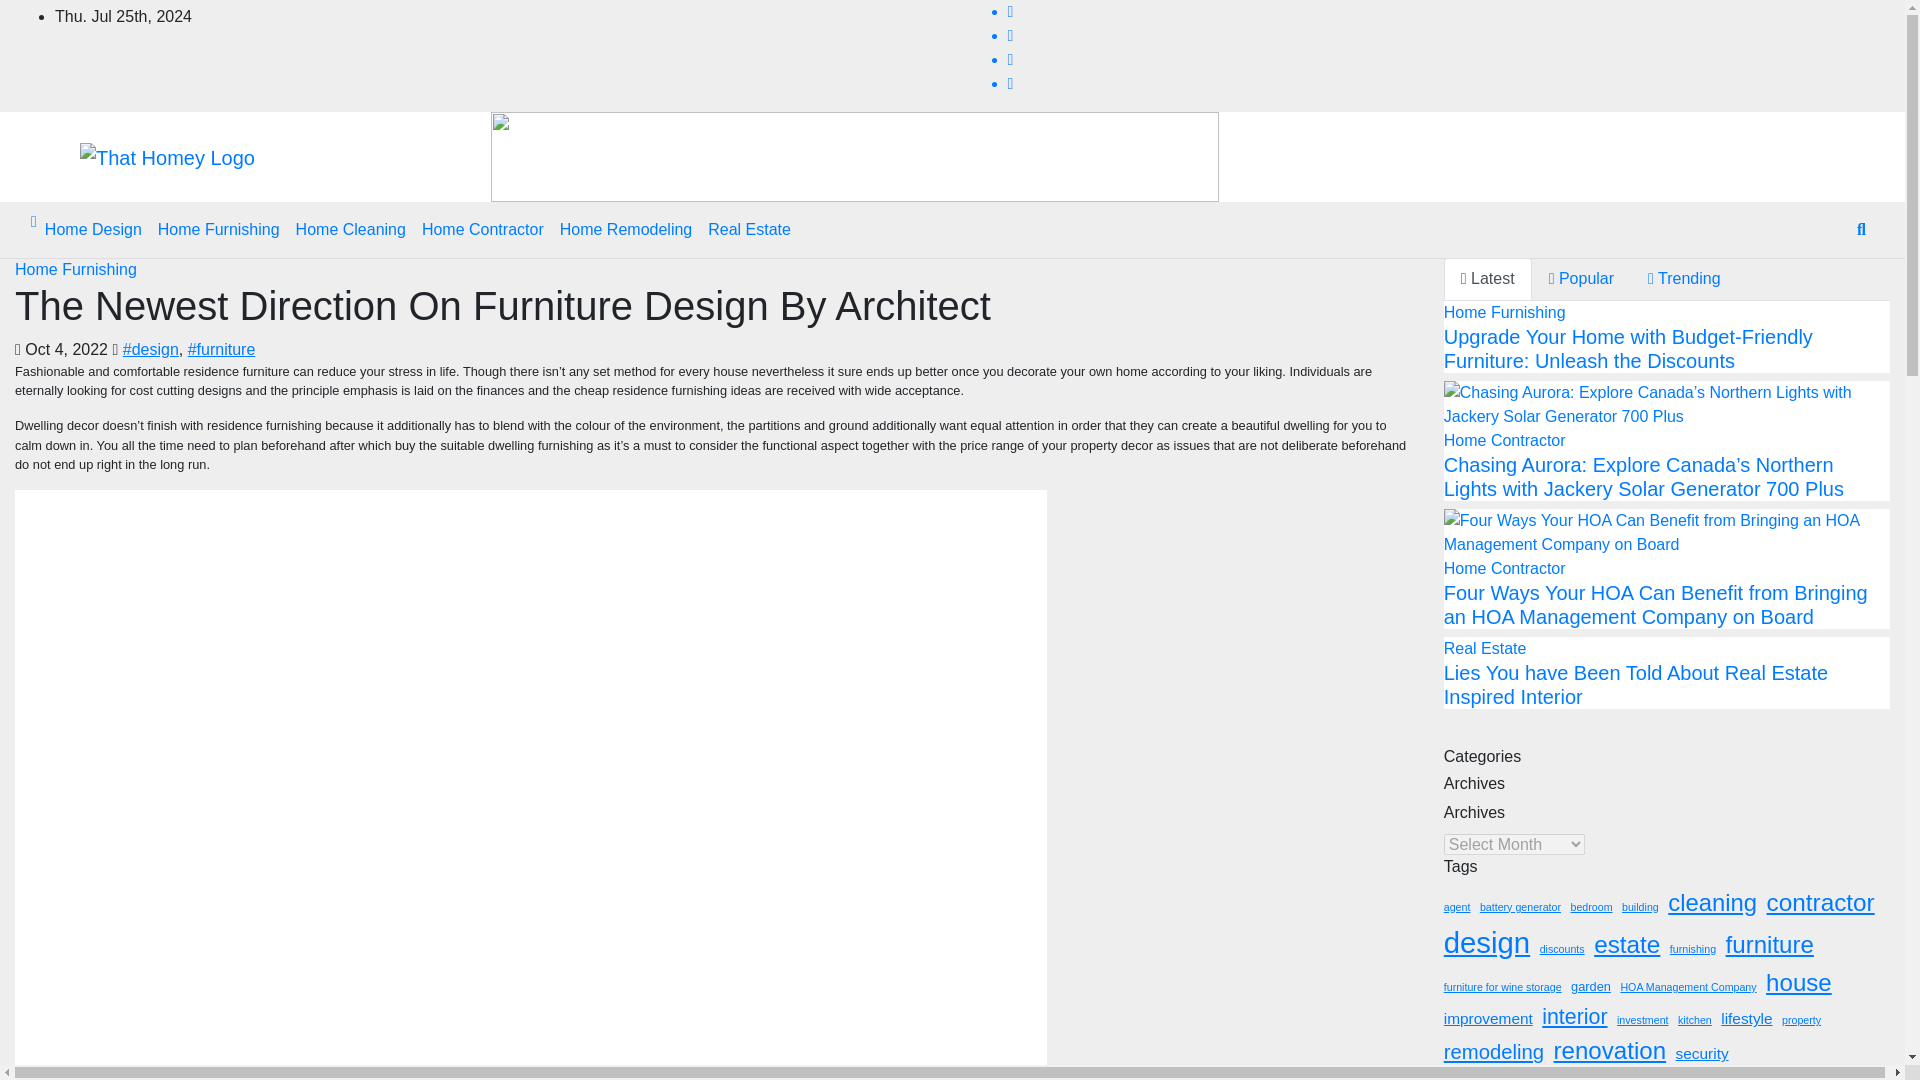  What do you see at coordinates (92, 229) in the screenshot?
I see `Home Design` at bounding box center [92, 229].